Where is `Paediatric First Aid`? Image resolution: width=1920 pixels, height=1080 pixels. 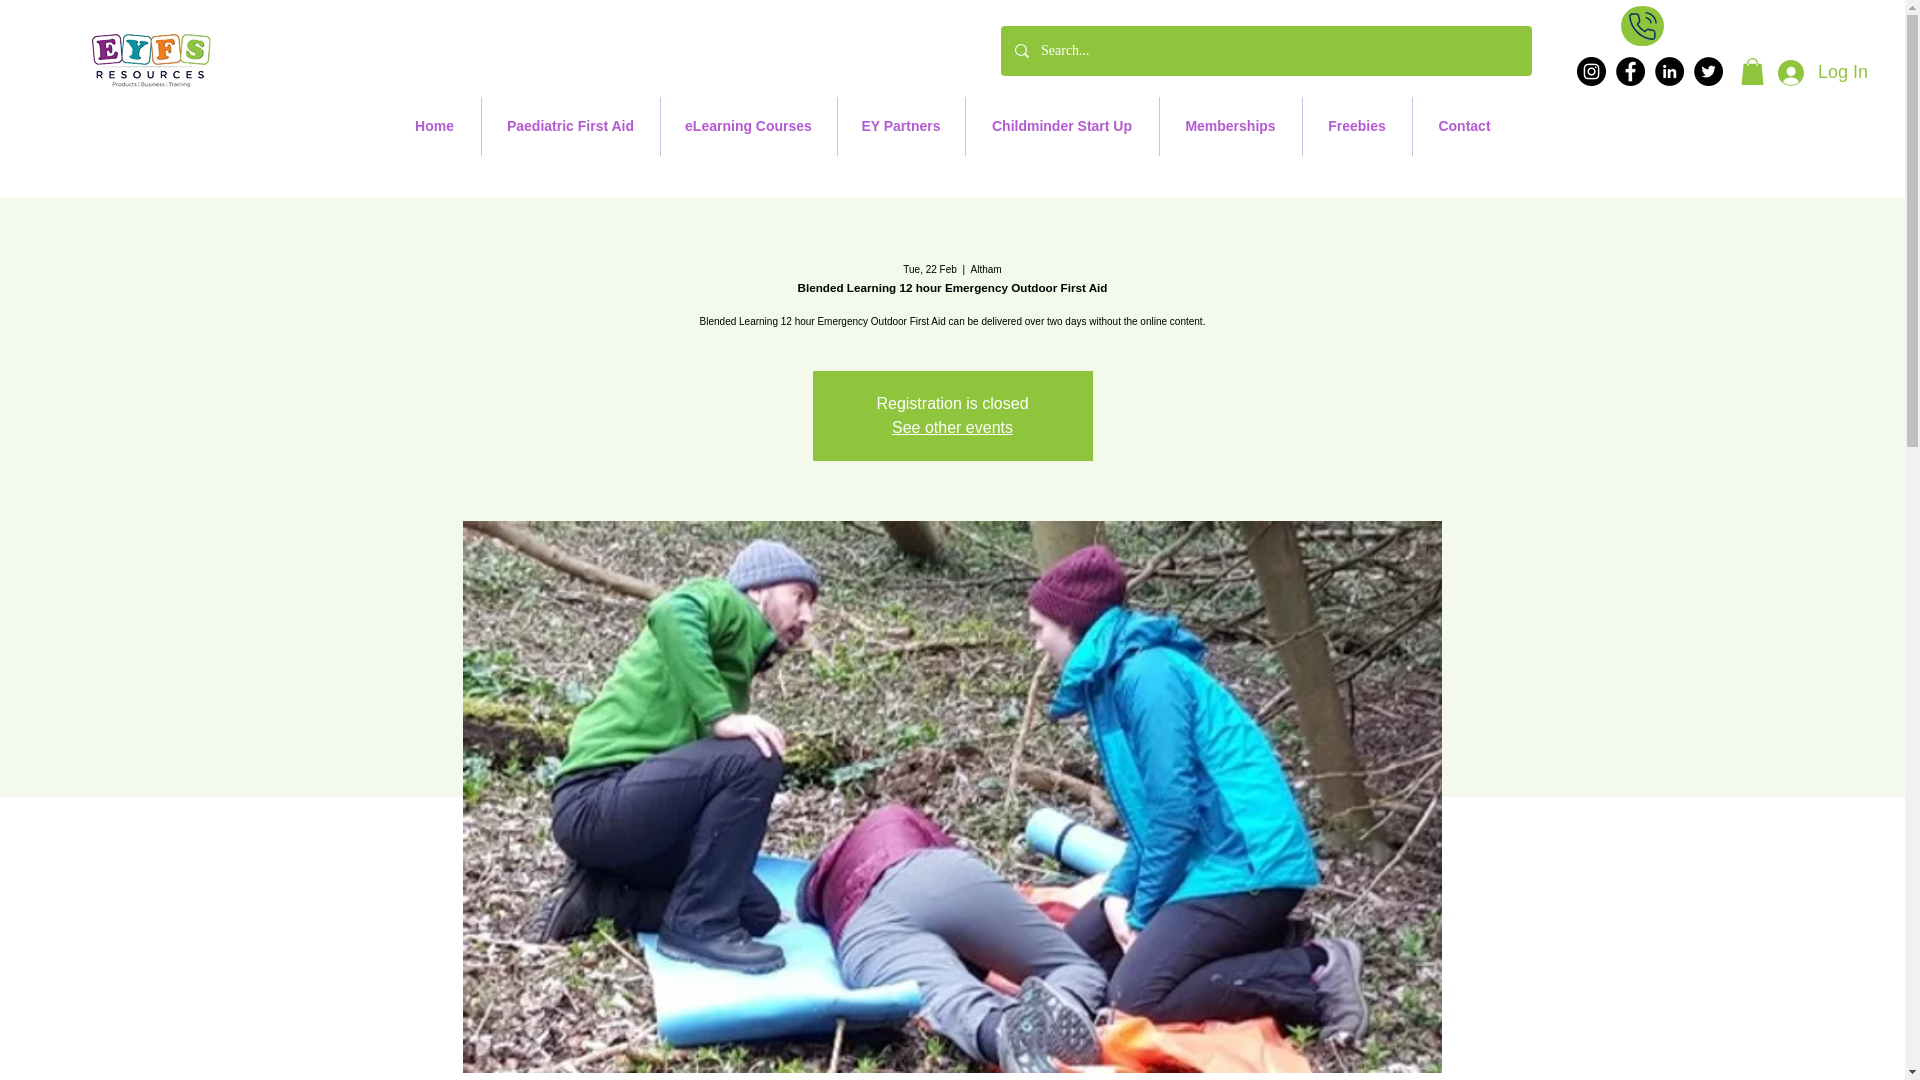
Paediatric First Aid is located at coordinates (570, 126).